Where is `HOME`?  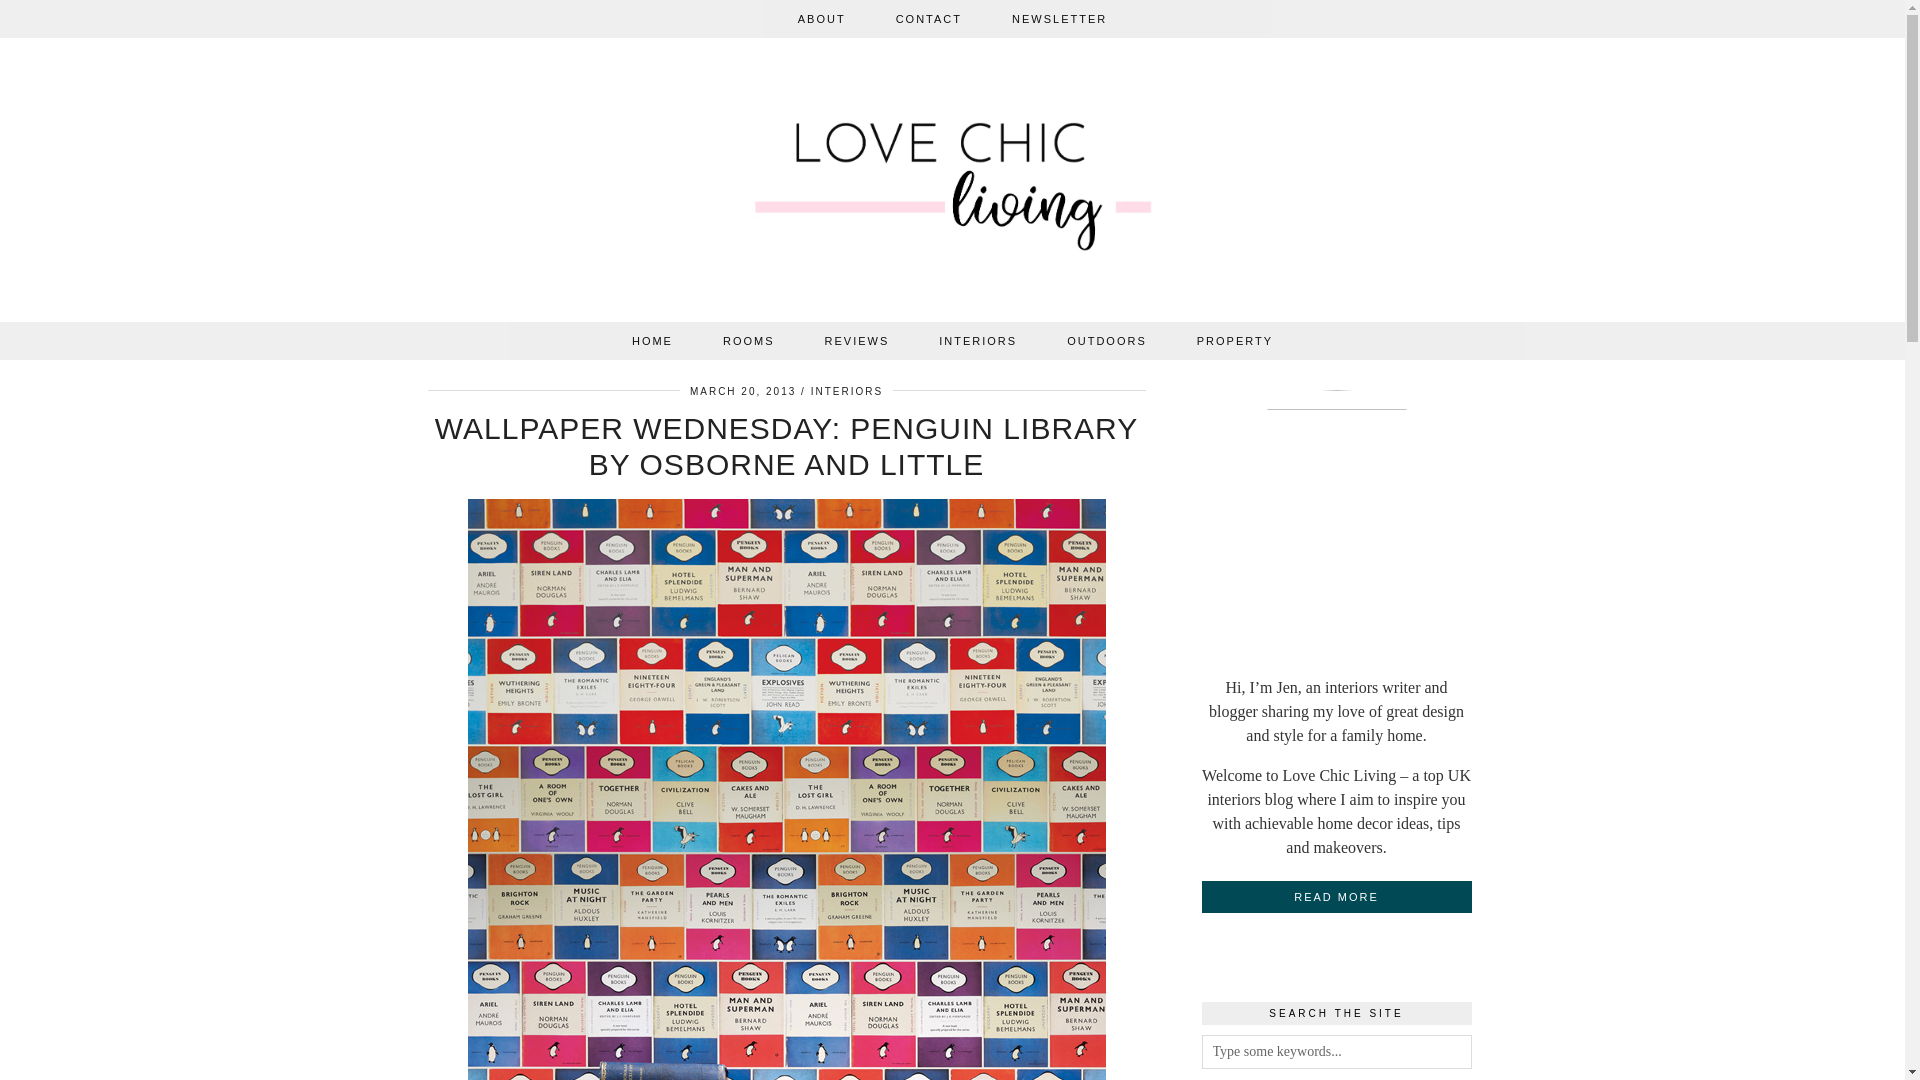
HOME is located at coordinates (652, 340).